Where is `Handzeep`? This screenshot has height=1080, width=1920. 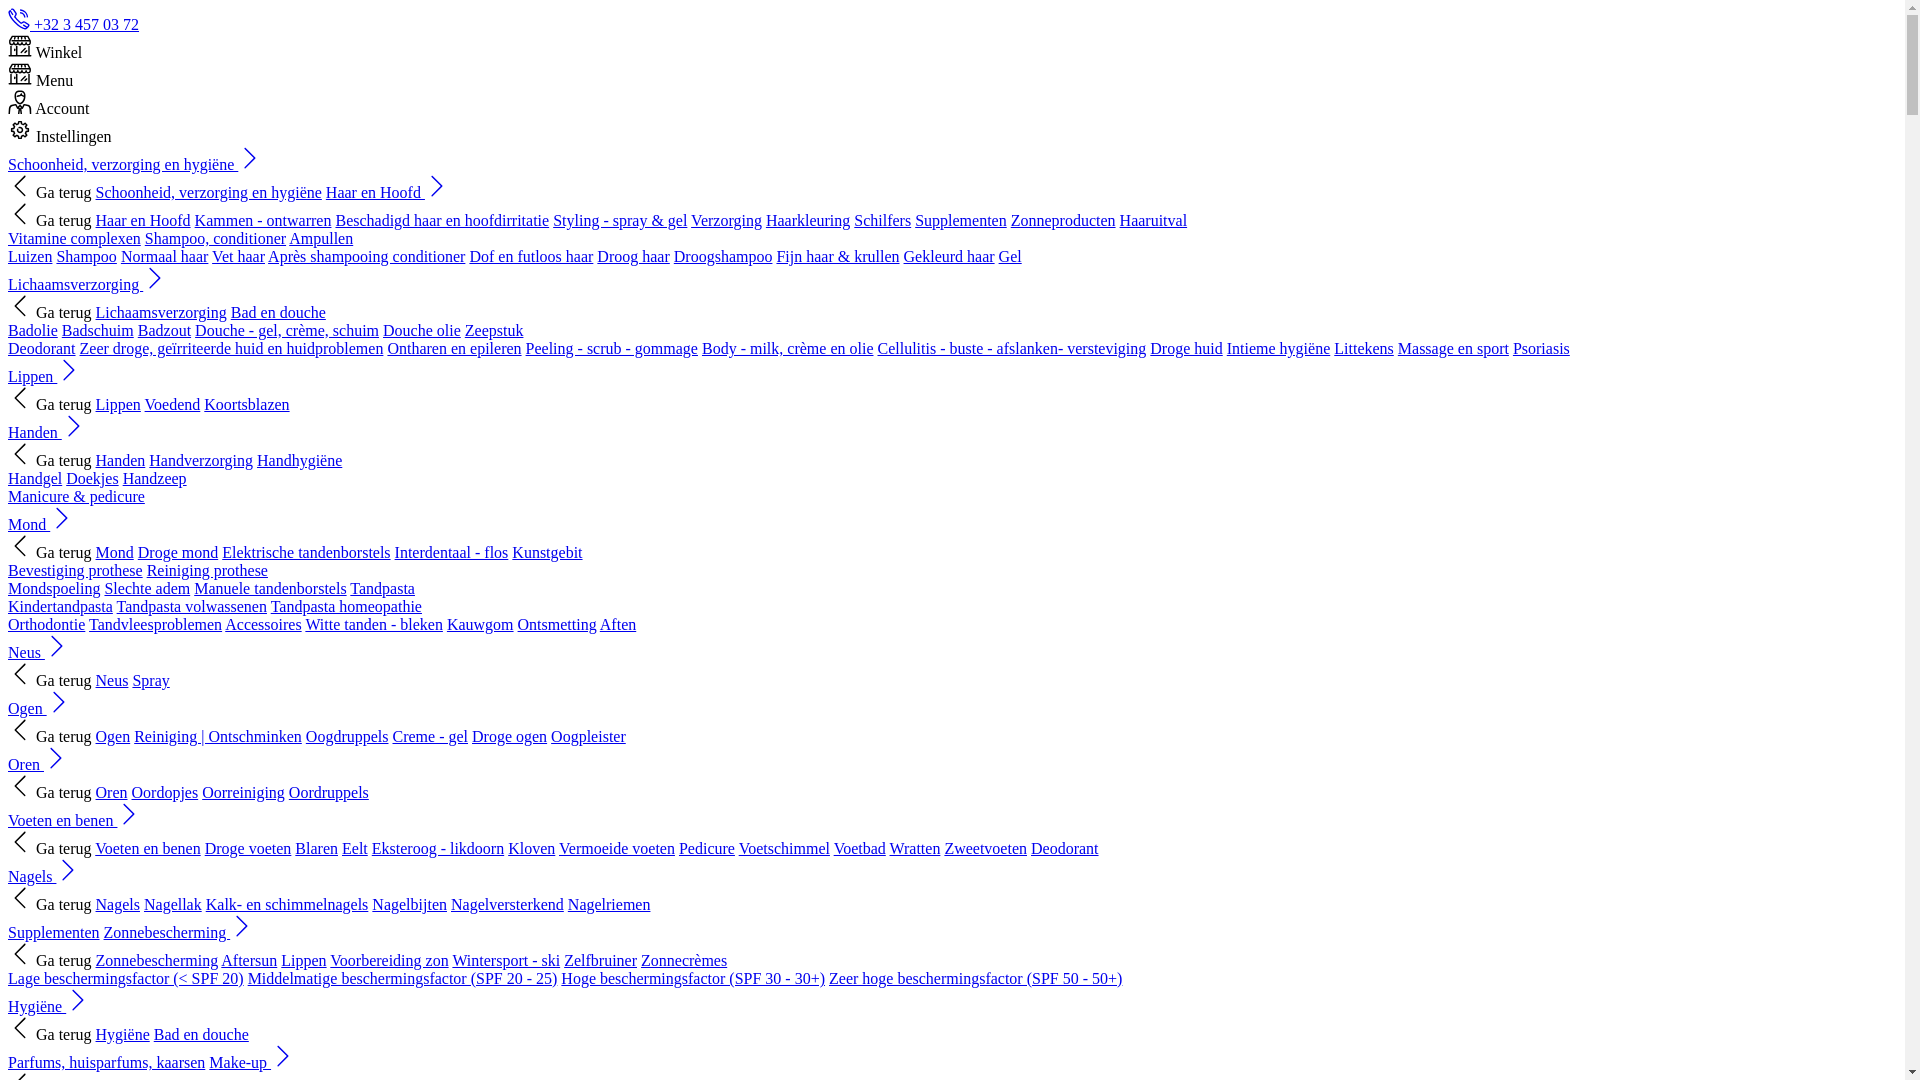
Handzeep is located at coordinates (154, 478).